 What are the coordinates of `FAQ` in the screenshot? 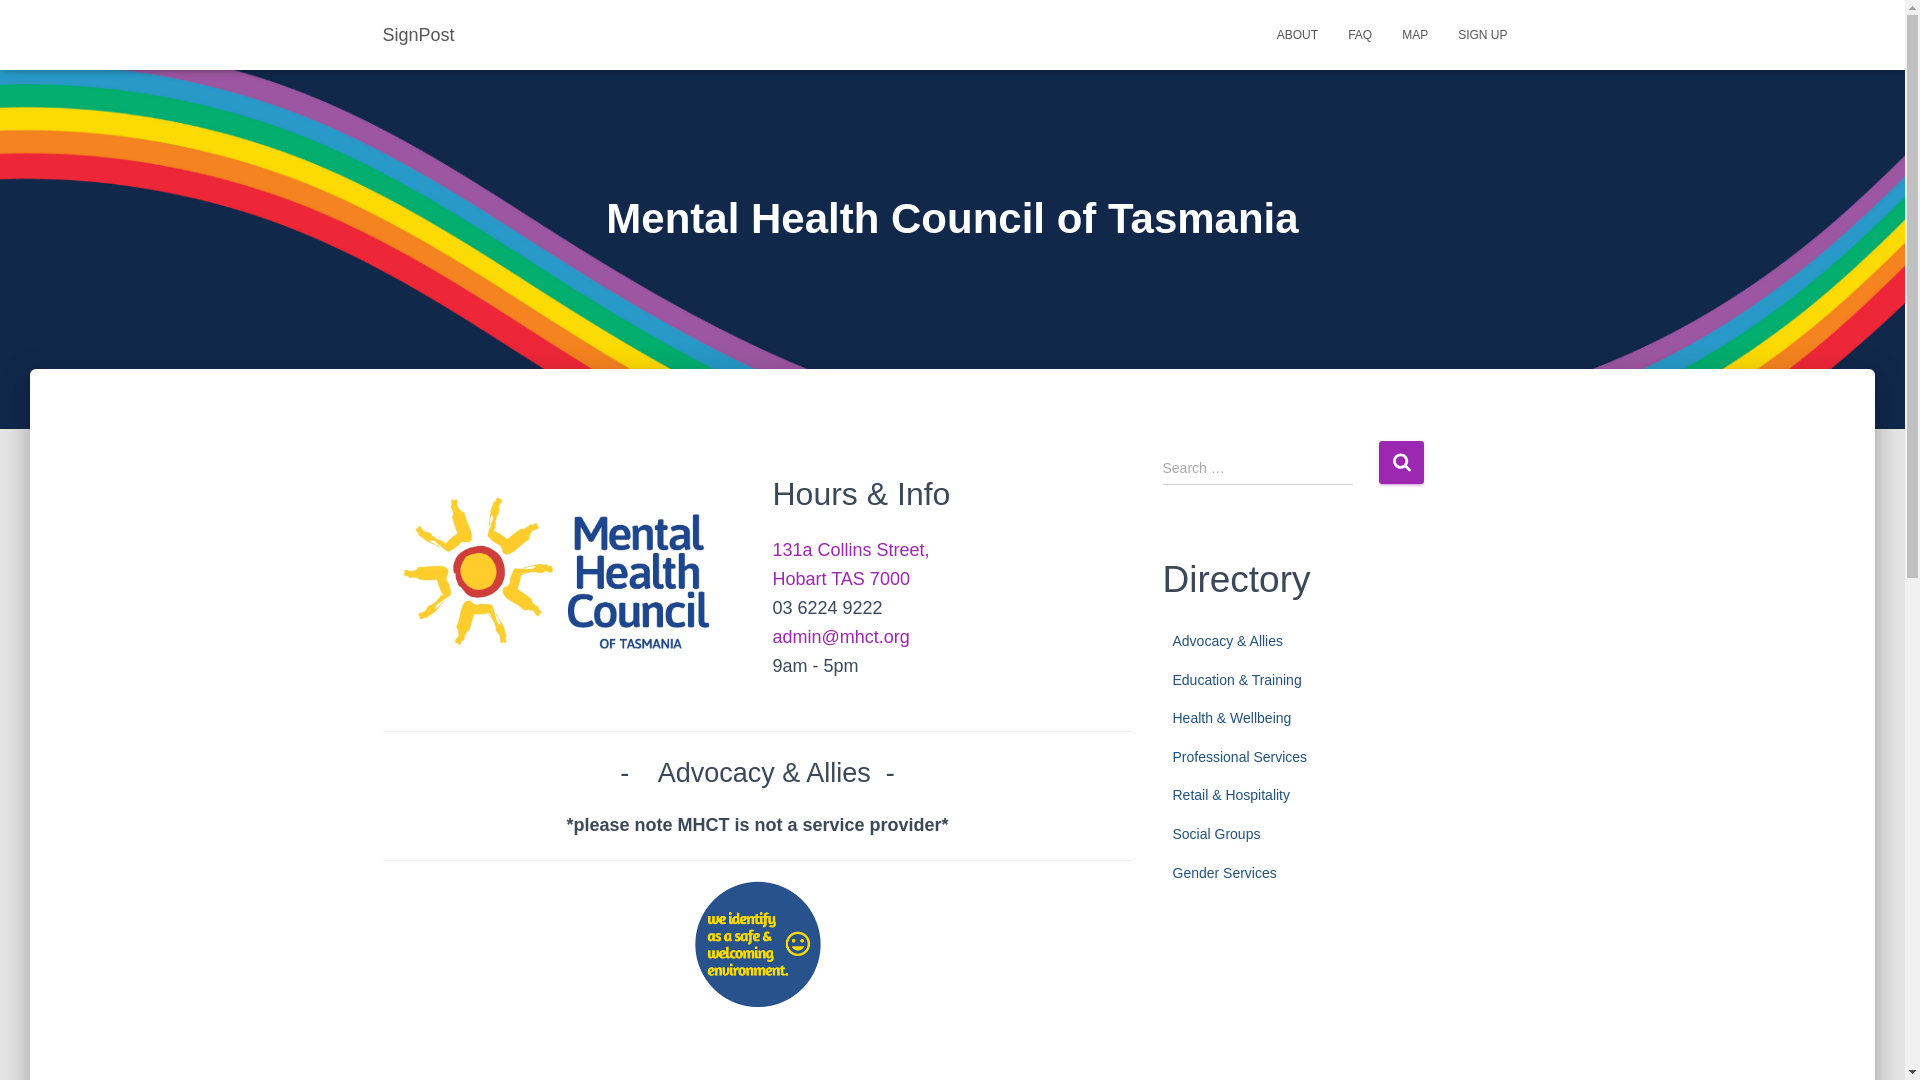 It's located at (1359, 34).